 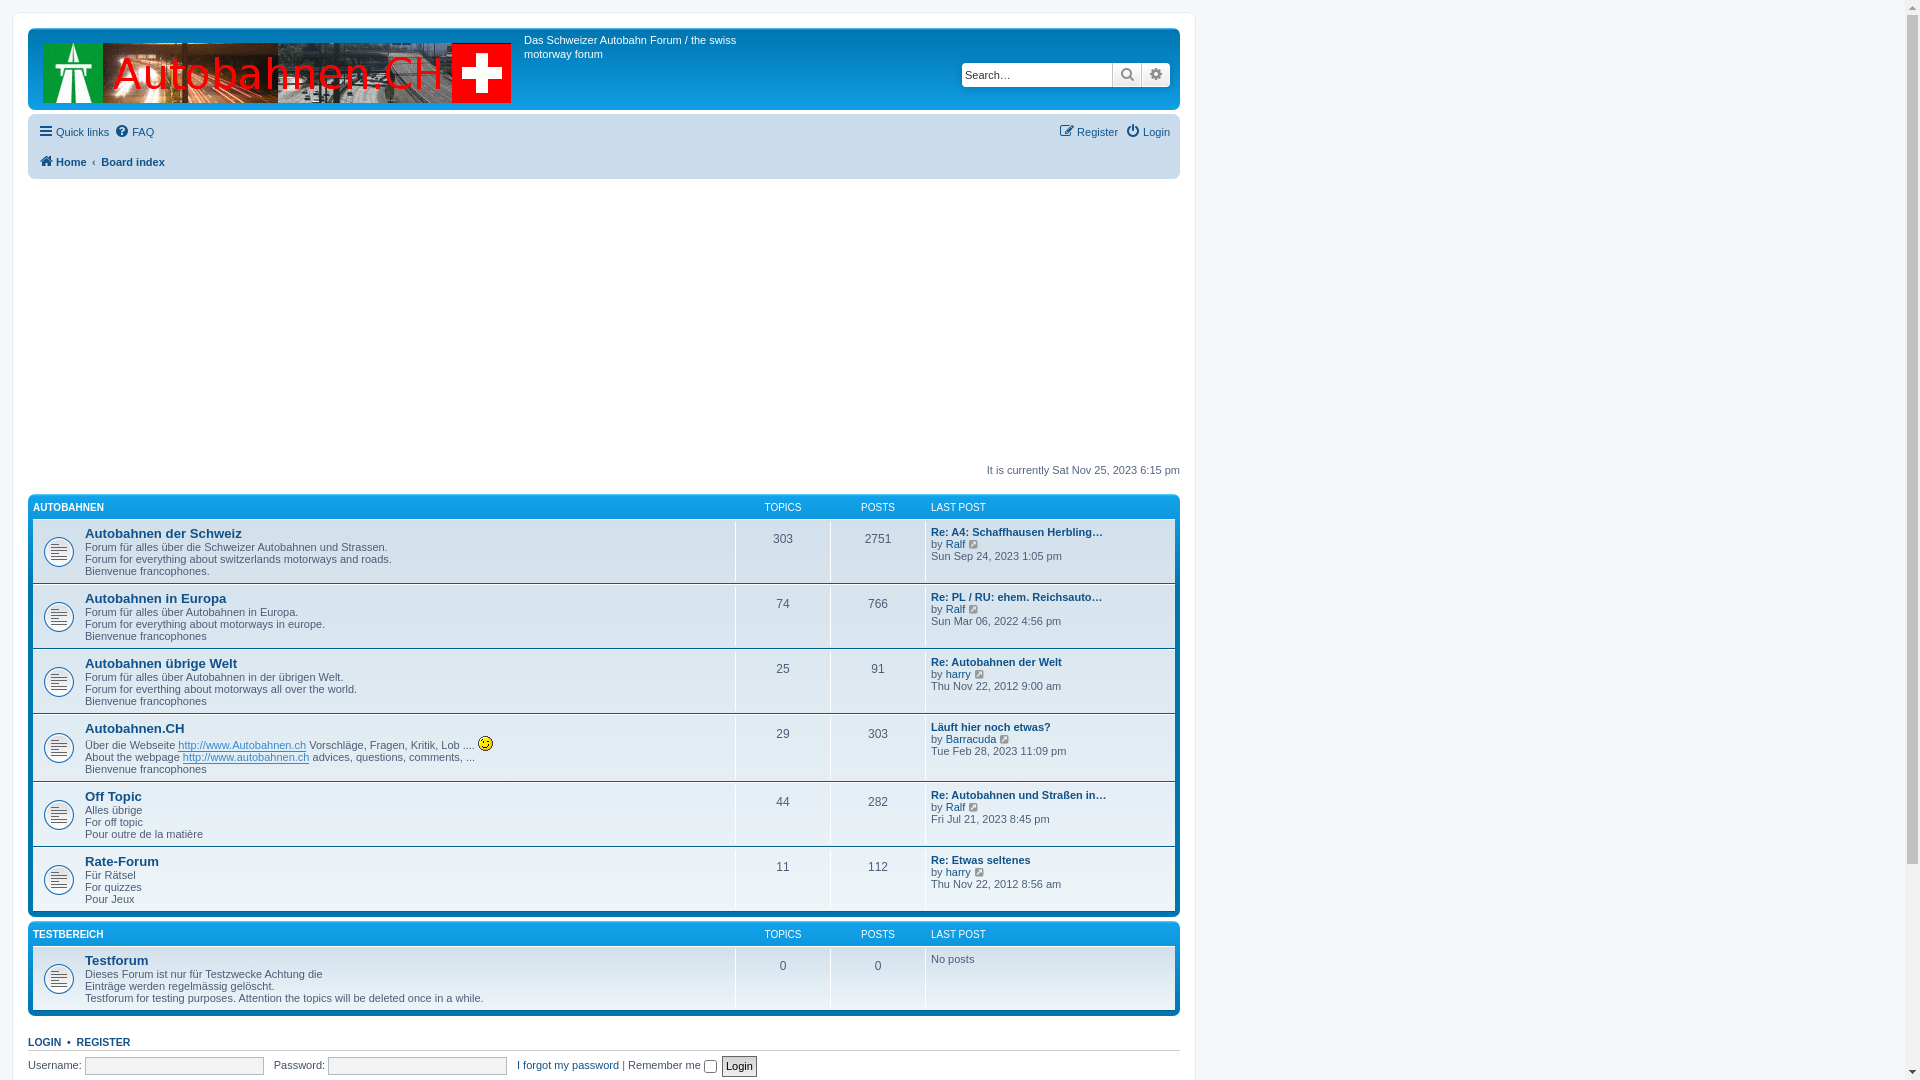 What do you see at coordinates (740, 1066) in the screenshot?
I see `Login` at bounding box center [740, 1066].